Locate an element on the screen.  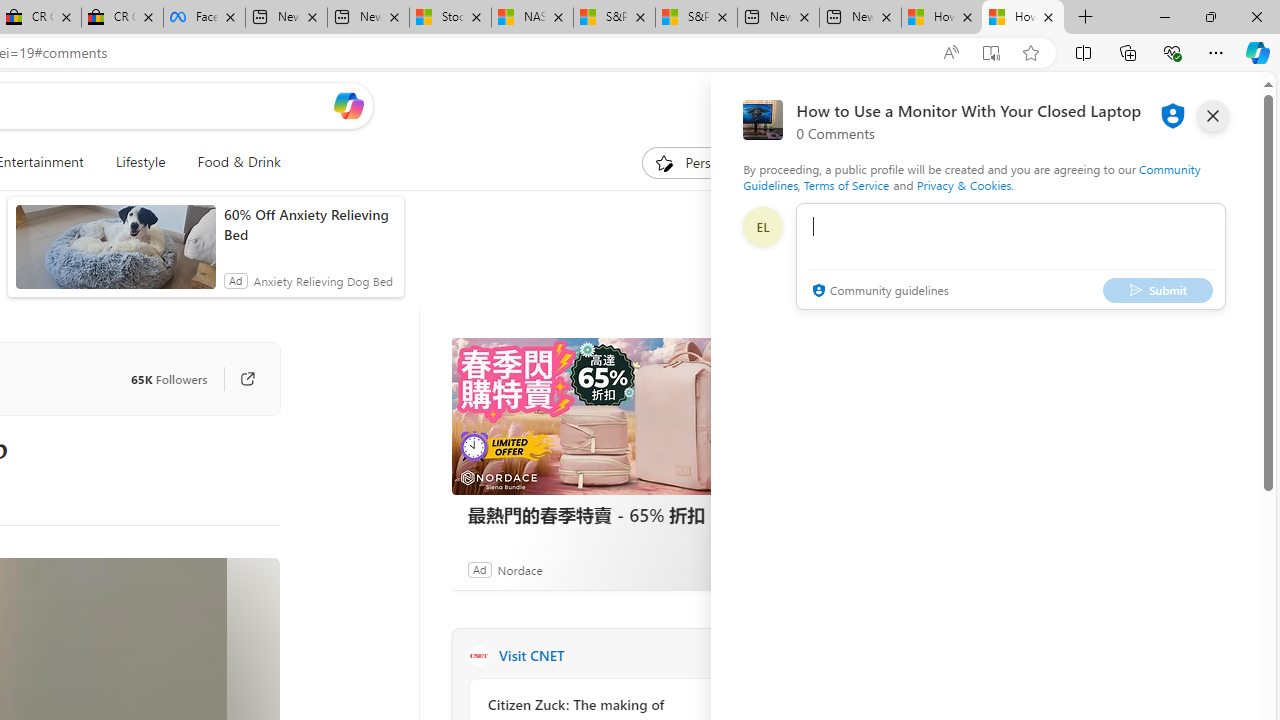
Community guidelines is located at coordinates (878, 292).